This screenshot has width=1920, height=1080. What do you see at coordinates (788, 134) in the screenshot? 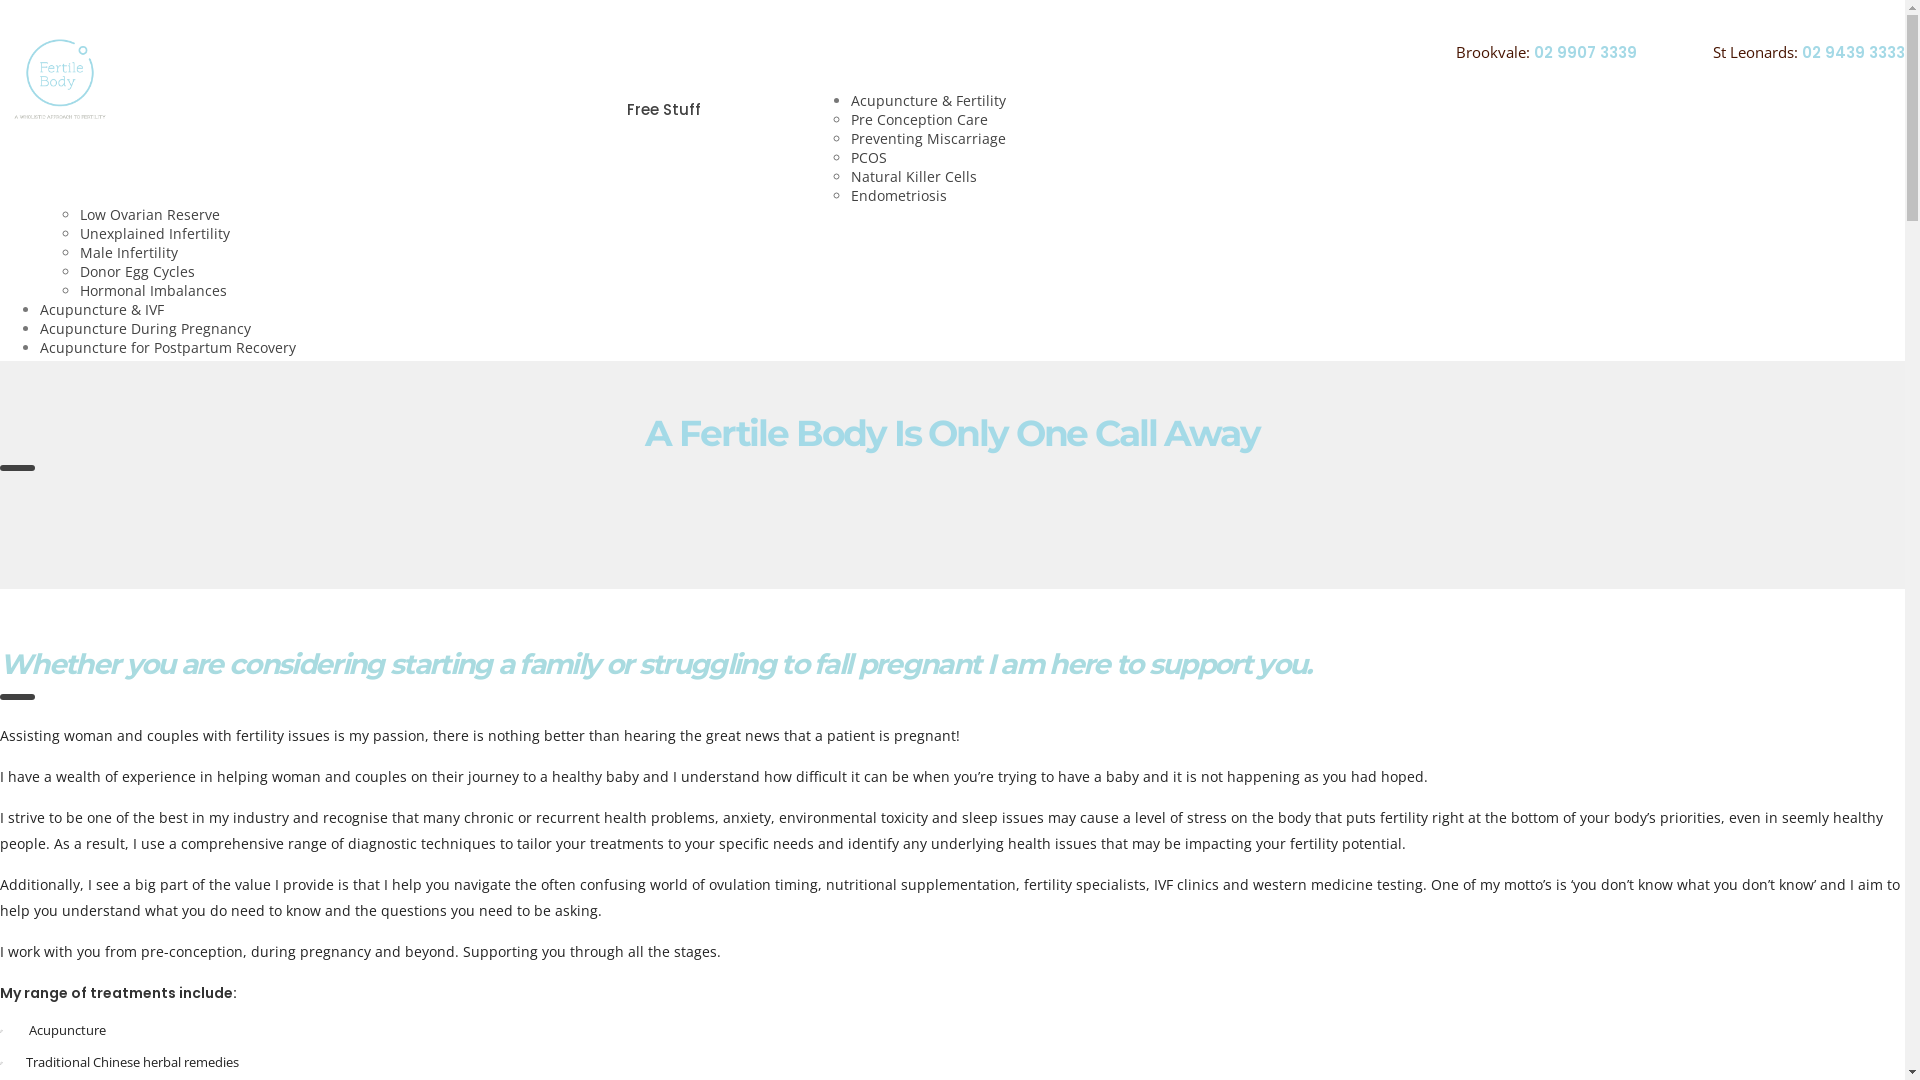
I see `Start Here` at bounding box center [788, 134].